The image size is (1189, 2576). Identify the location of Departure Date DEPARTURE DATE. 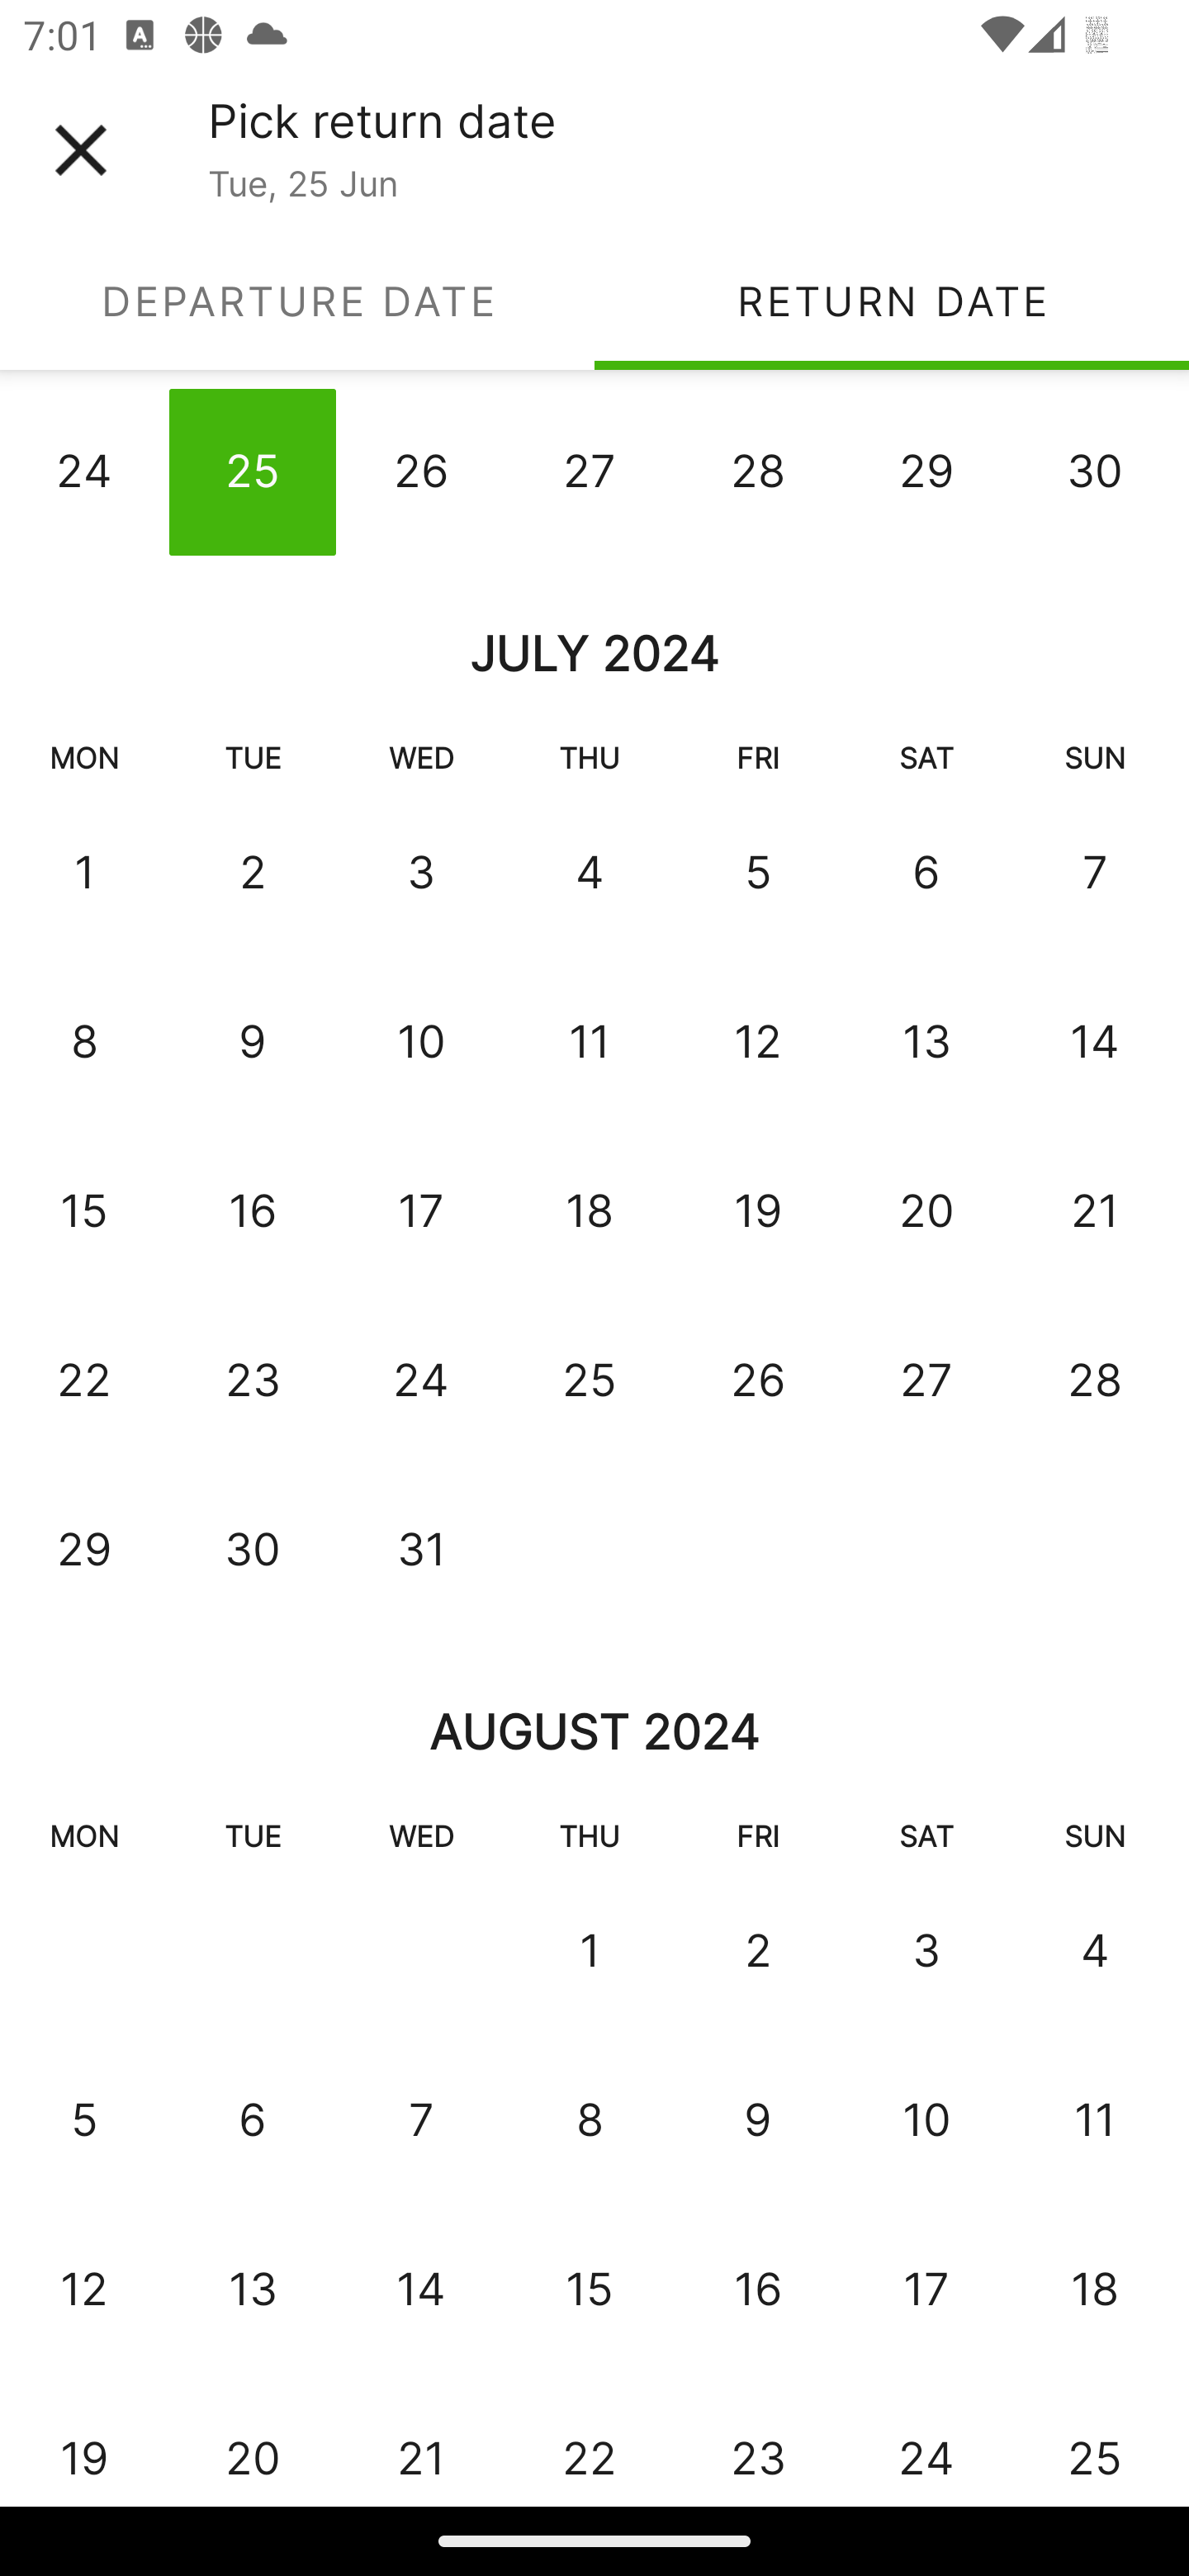
(297, 301).